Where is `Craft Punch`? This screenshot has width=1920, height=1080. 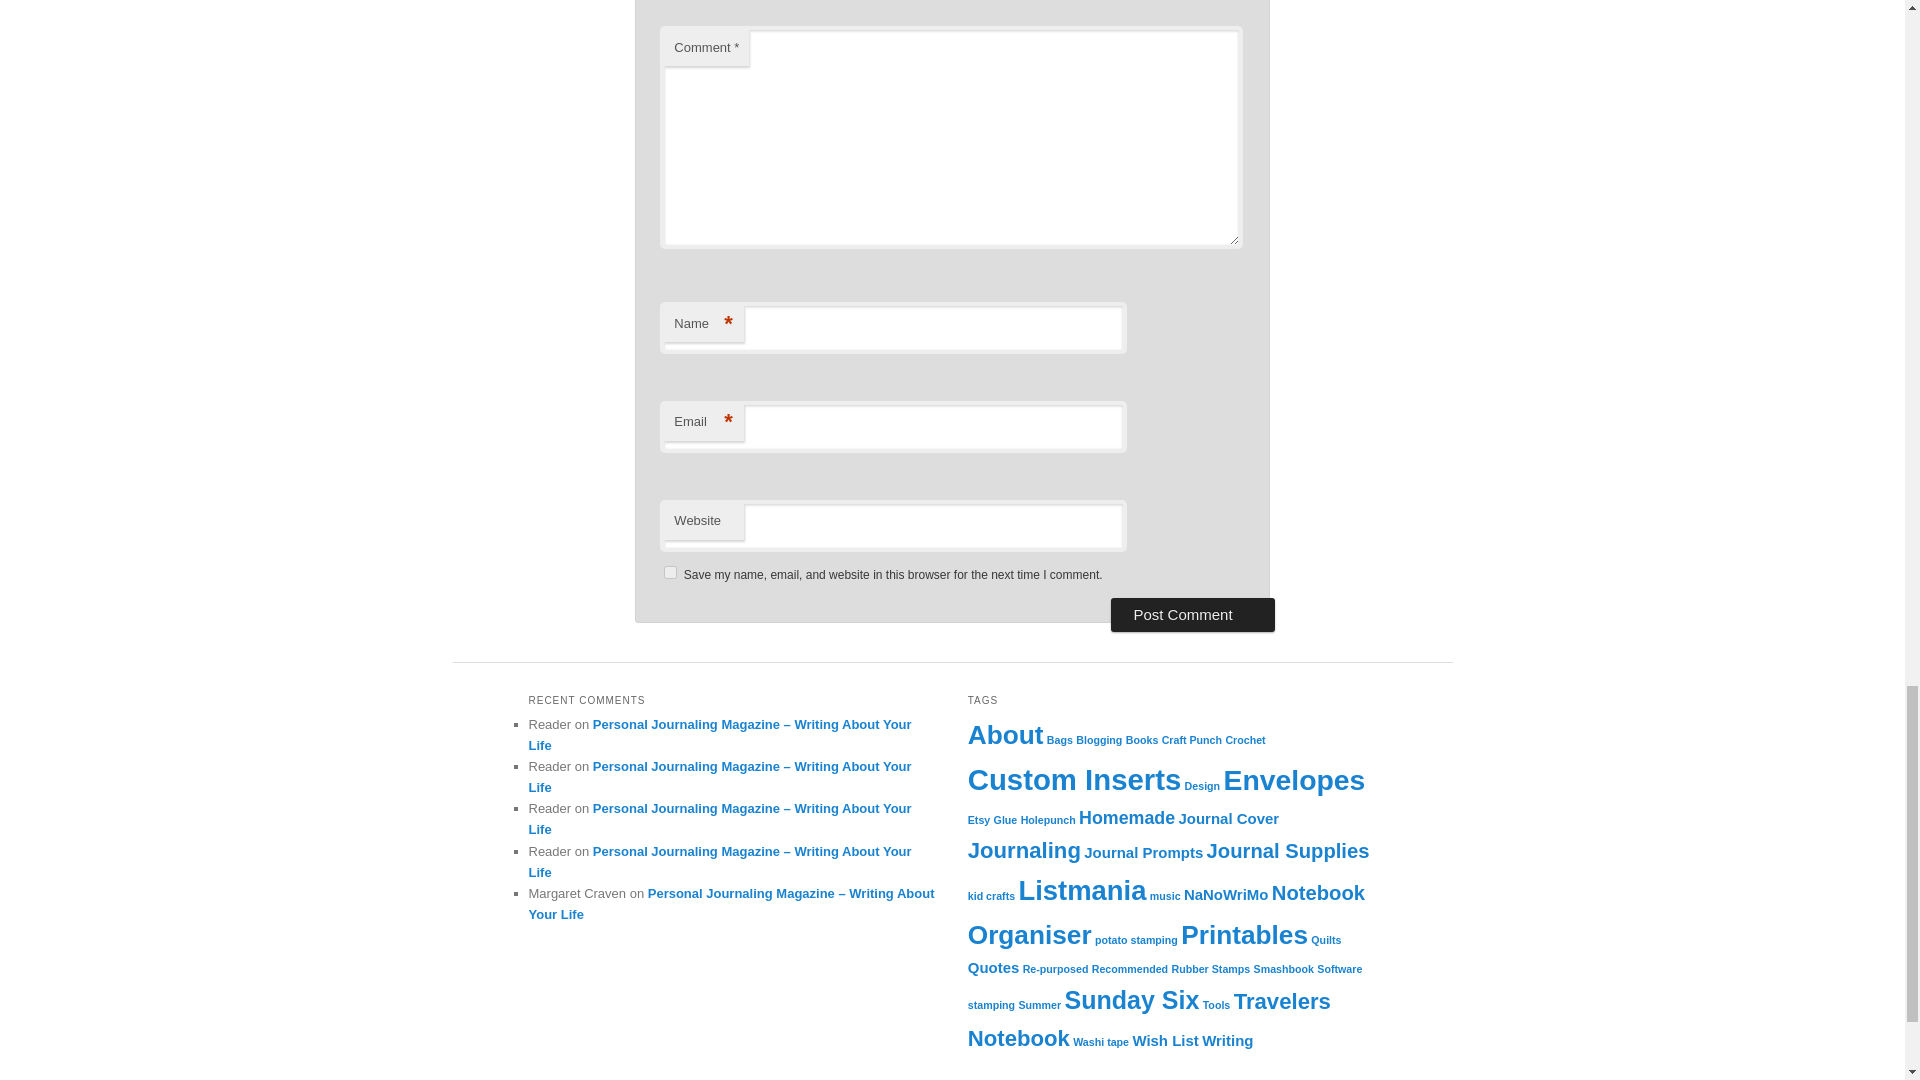 Craft Punch is located at coordinates (1191, 740).